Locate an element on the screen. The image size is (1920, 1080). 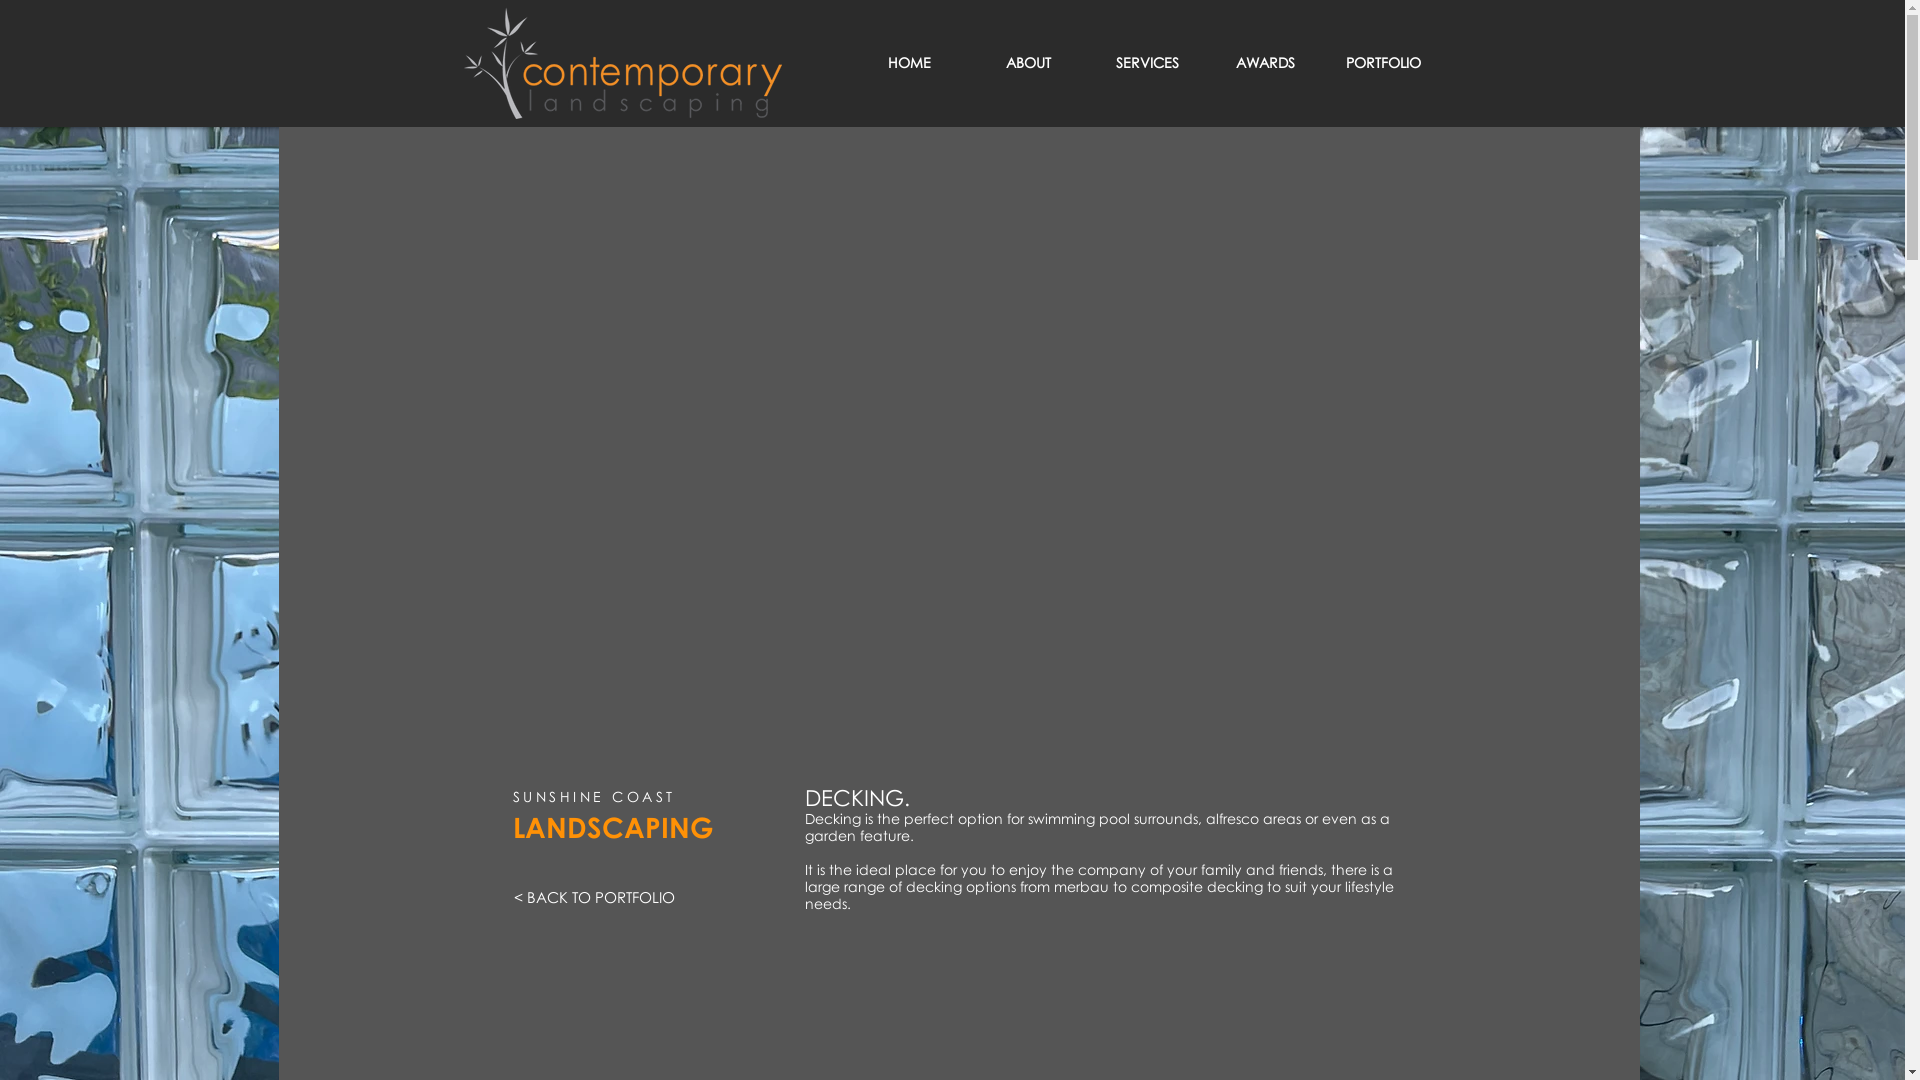
PORTFOLIO is located at coordinates (1383, 63).